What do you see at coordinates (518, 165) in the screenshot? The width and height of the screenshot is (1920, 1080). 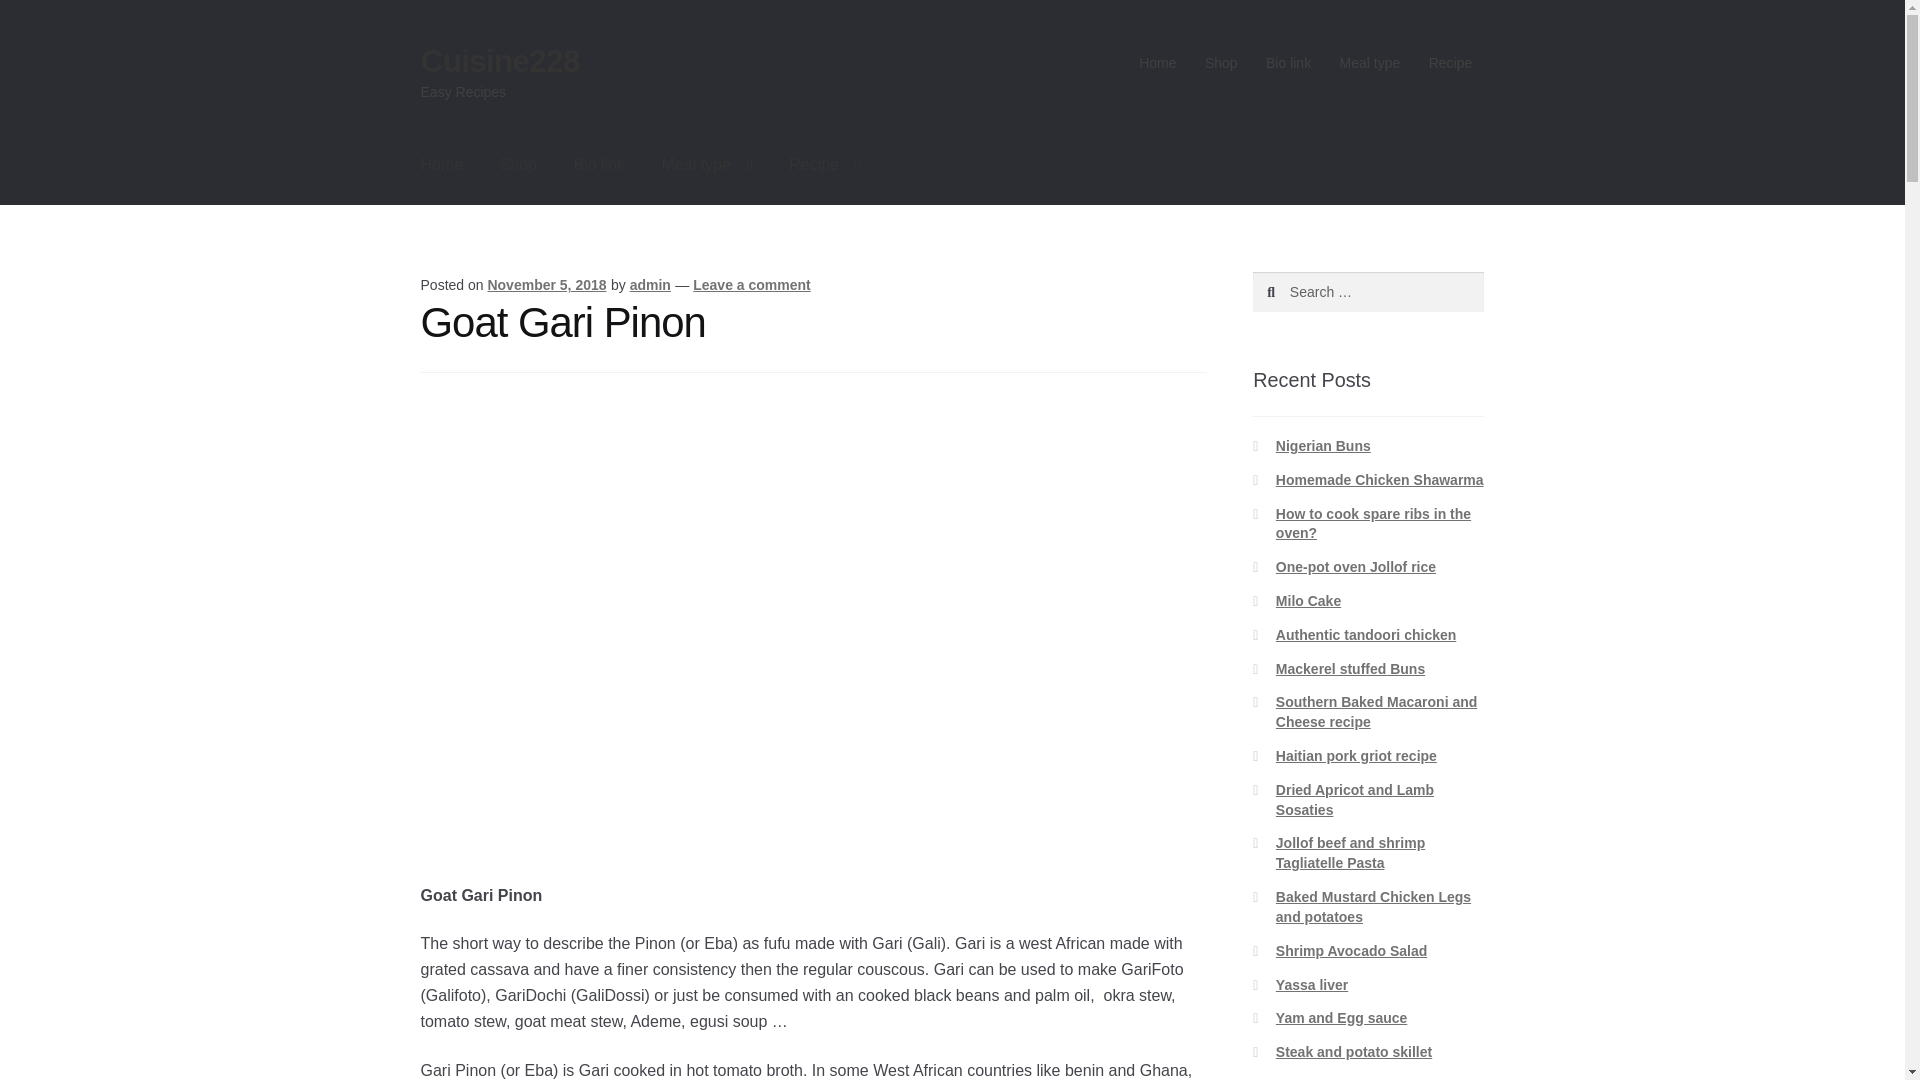 I see `Shop` at bounding box center [518, 165].